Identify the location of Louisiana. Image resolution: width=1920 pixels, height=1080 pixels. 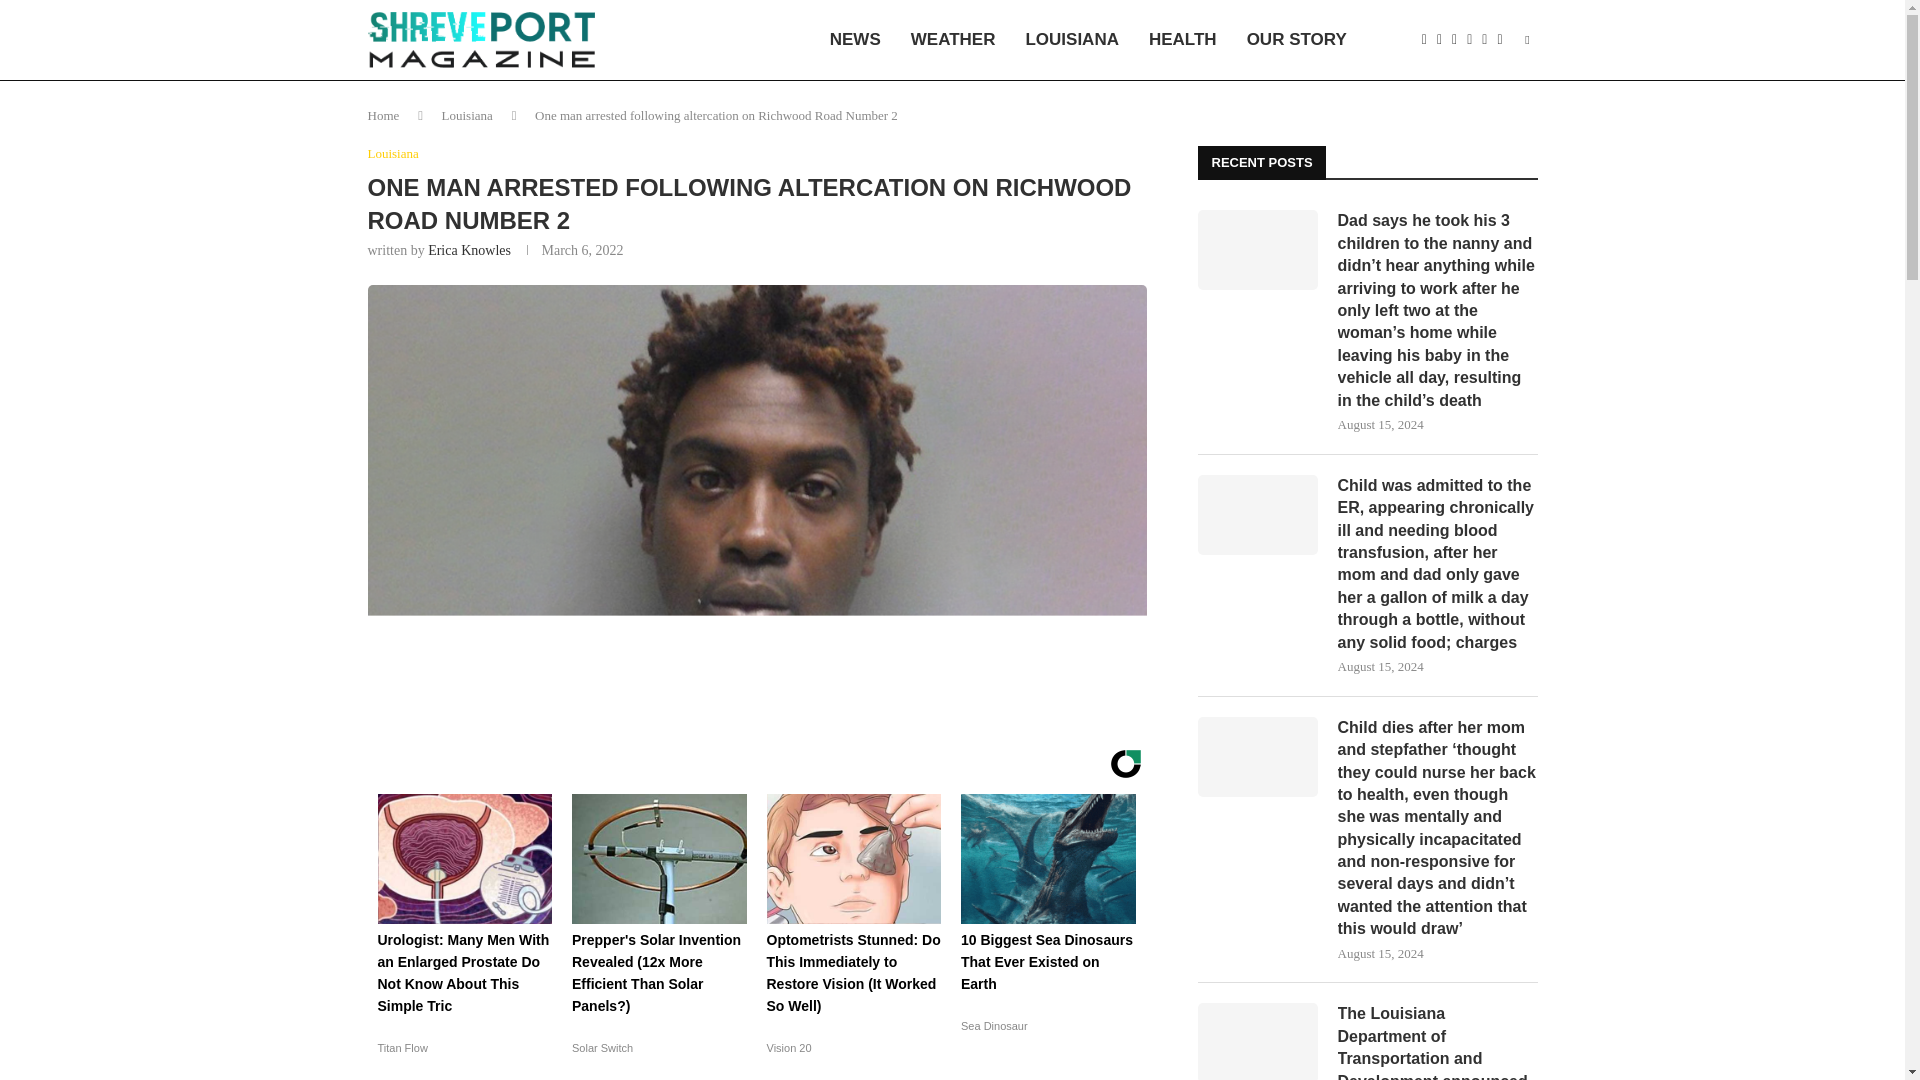
(467, 116).